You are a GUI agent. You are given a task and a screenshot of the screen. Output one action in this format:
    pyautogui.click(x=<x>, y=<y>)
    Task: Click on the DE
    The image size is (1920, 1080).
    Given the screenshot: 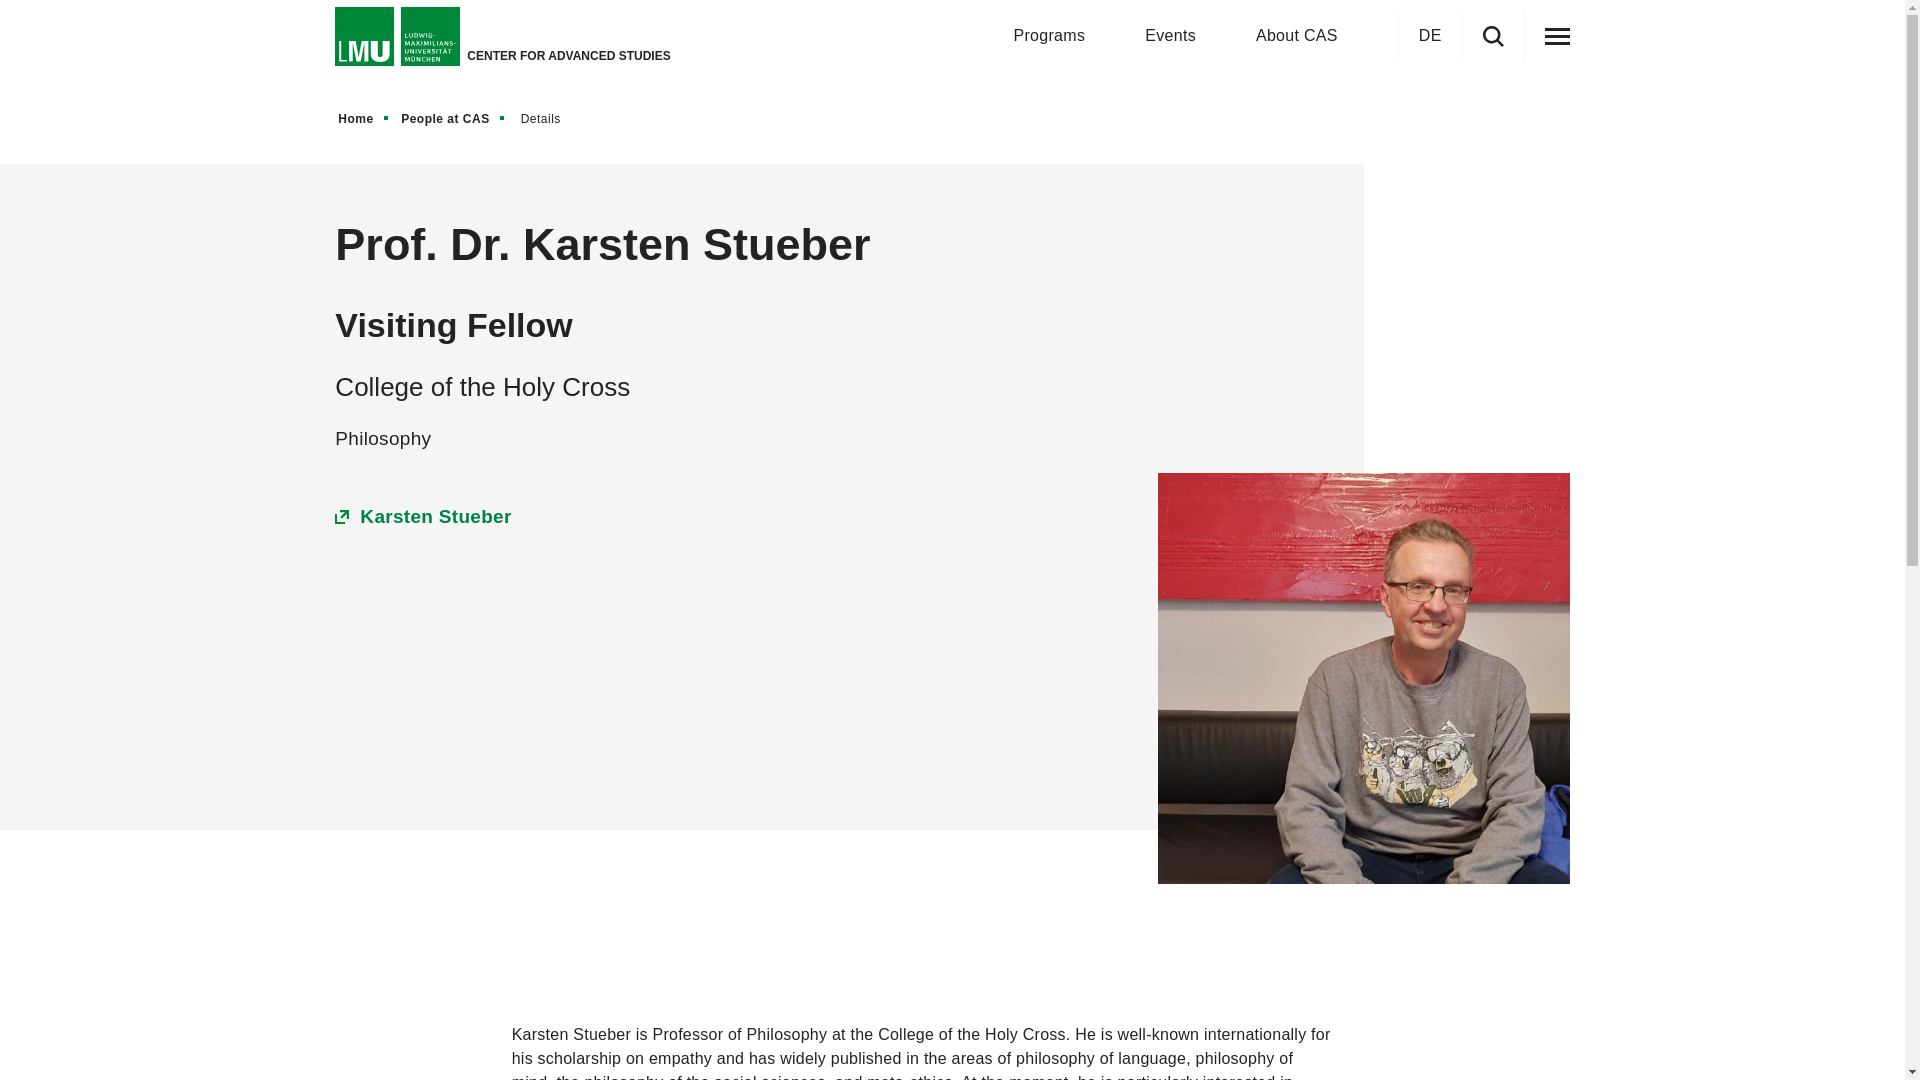 What is the action you would take?
    pyautogui.click(x=1430, y=36)
    